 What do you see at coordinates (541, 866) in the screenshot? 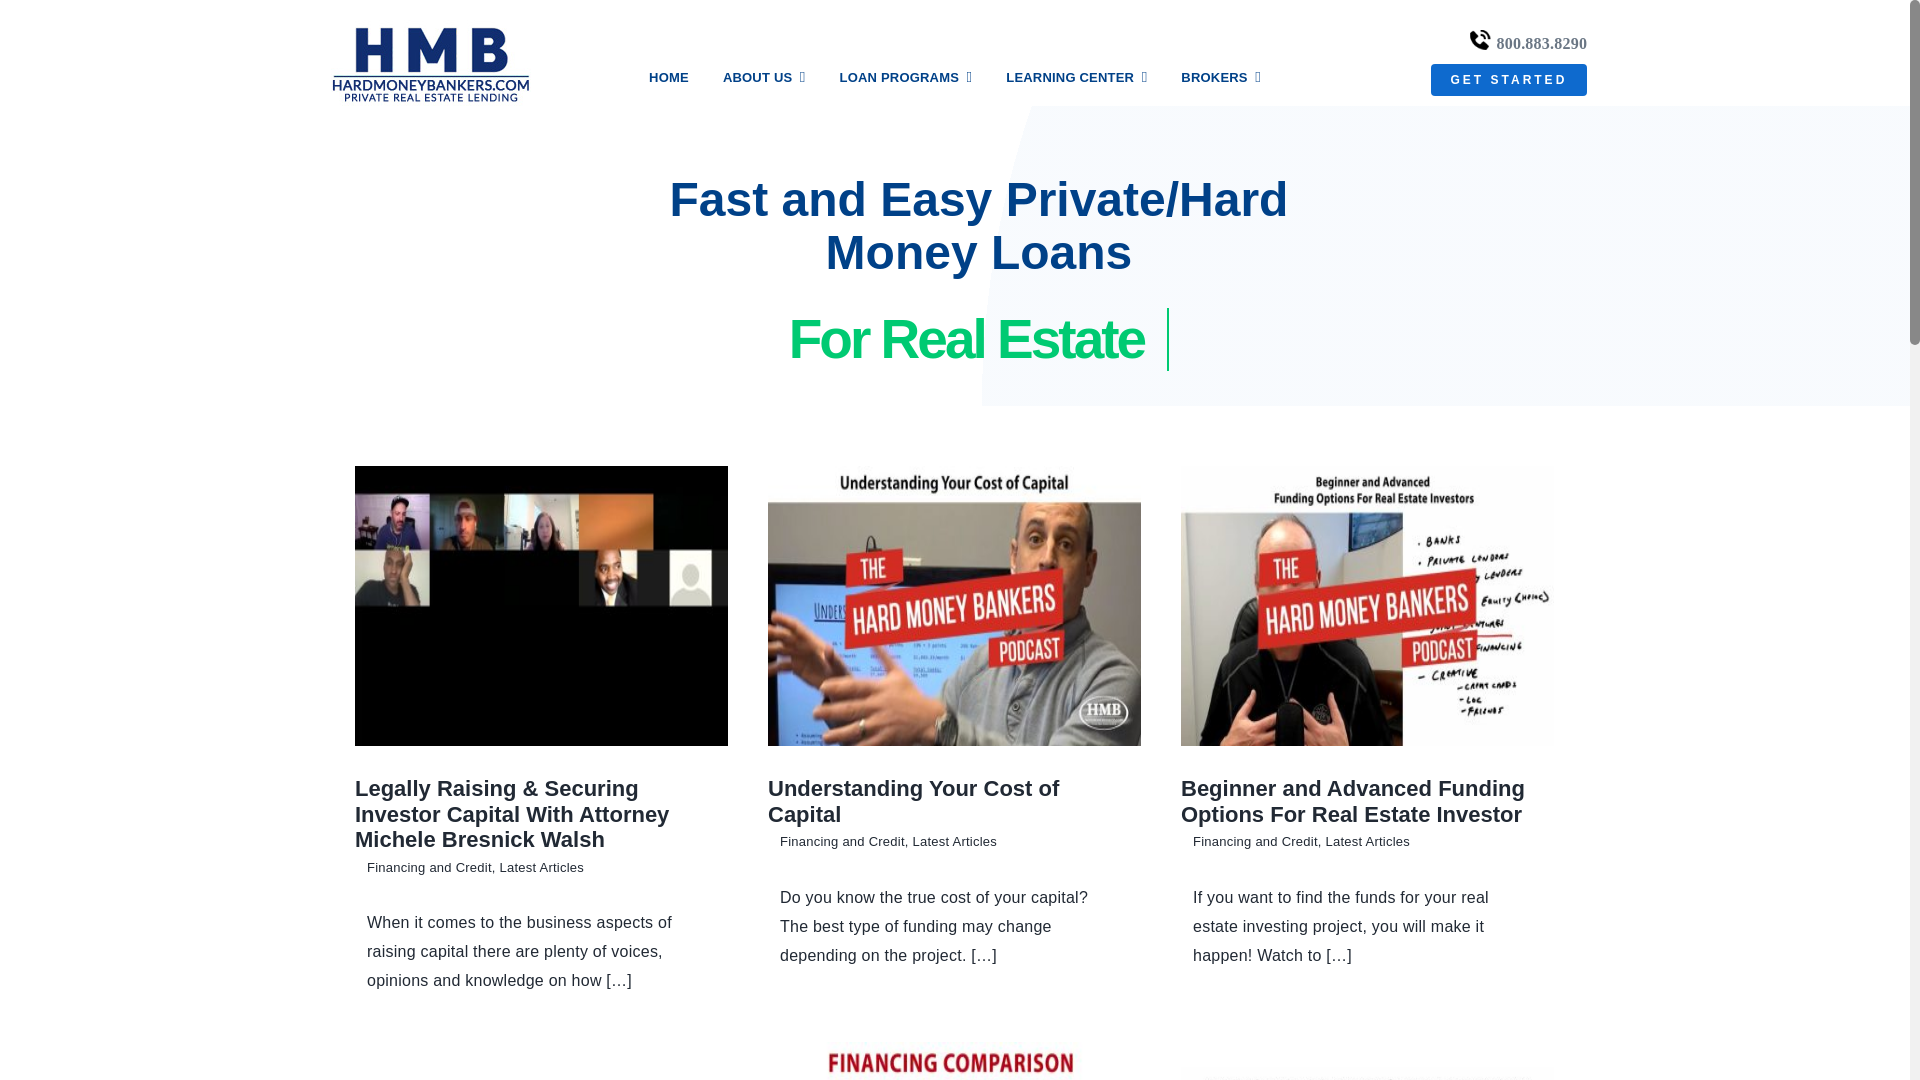
I see `Latest Articles` at bounding box center [541, 866].